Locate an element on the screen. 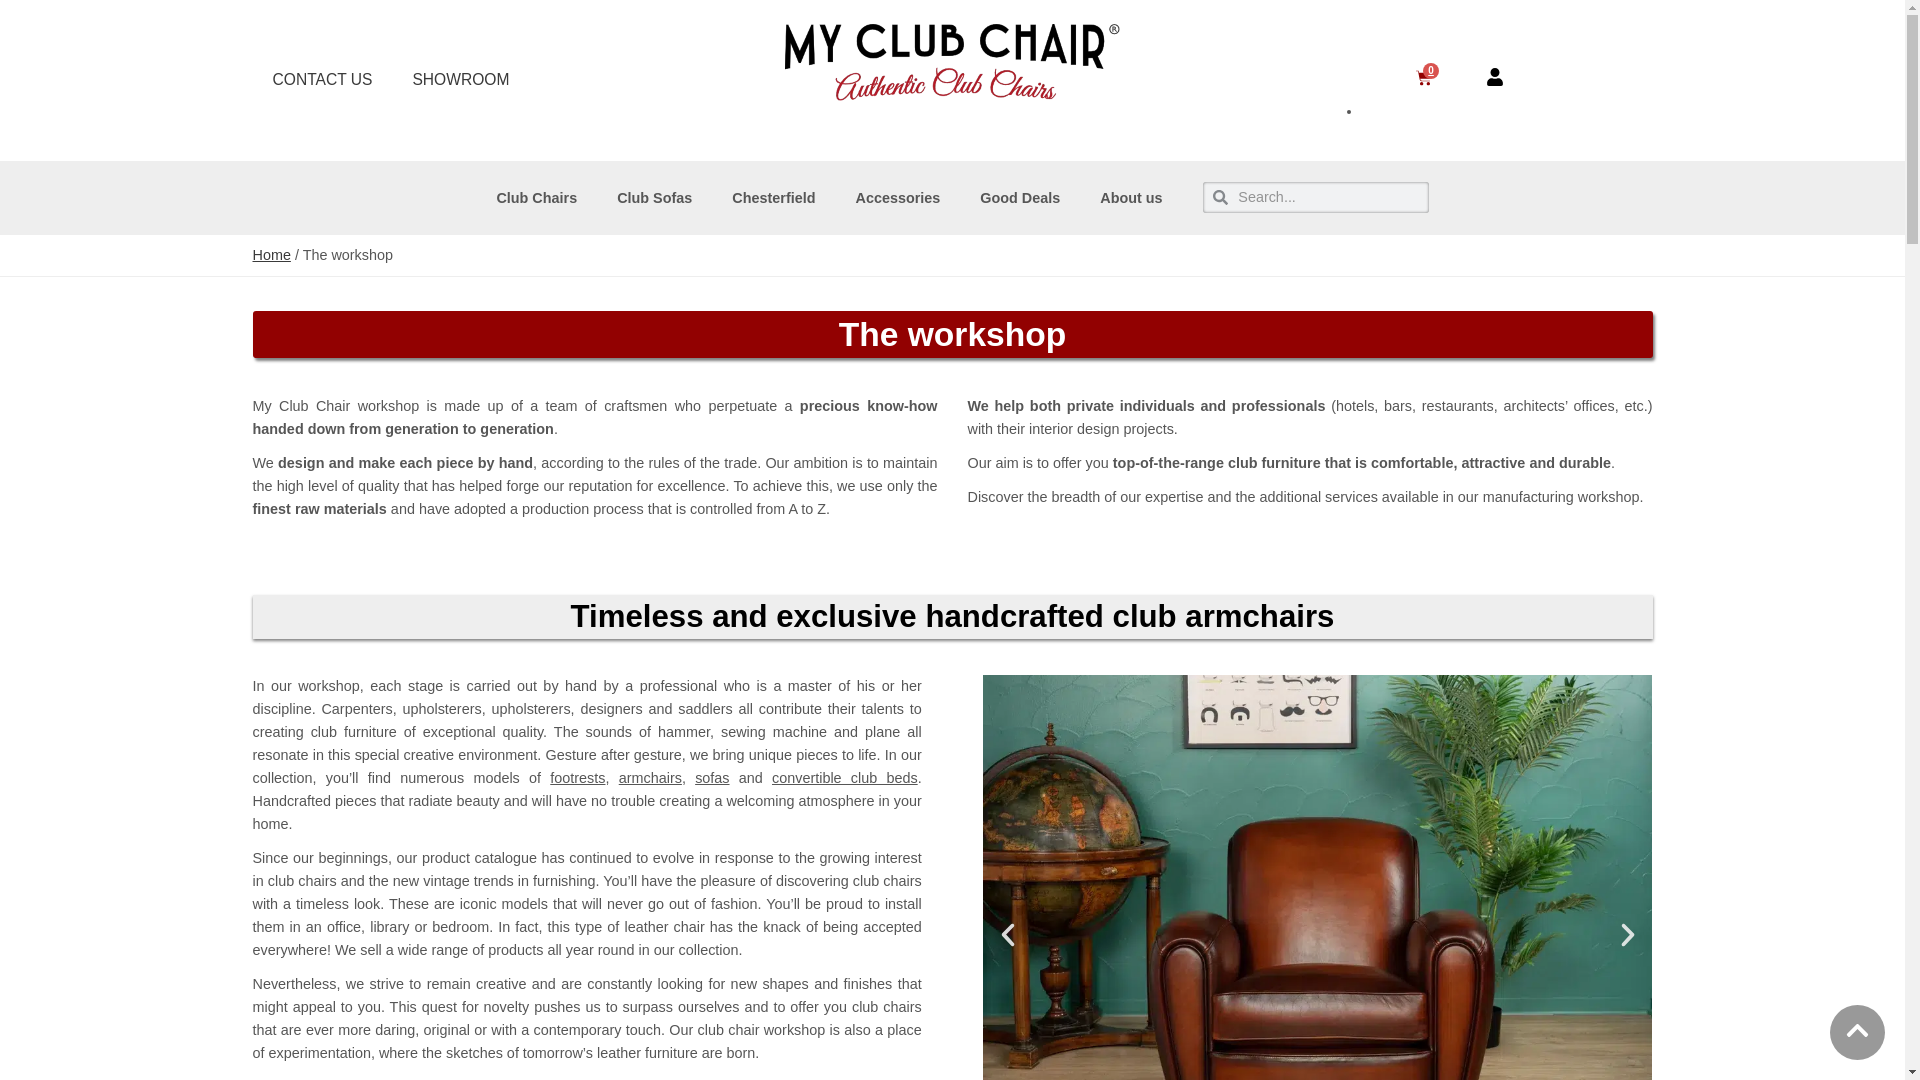 The image size is (1920, 1080). Good Deals is located at coordinates (1020, 198).